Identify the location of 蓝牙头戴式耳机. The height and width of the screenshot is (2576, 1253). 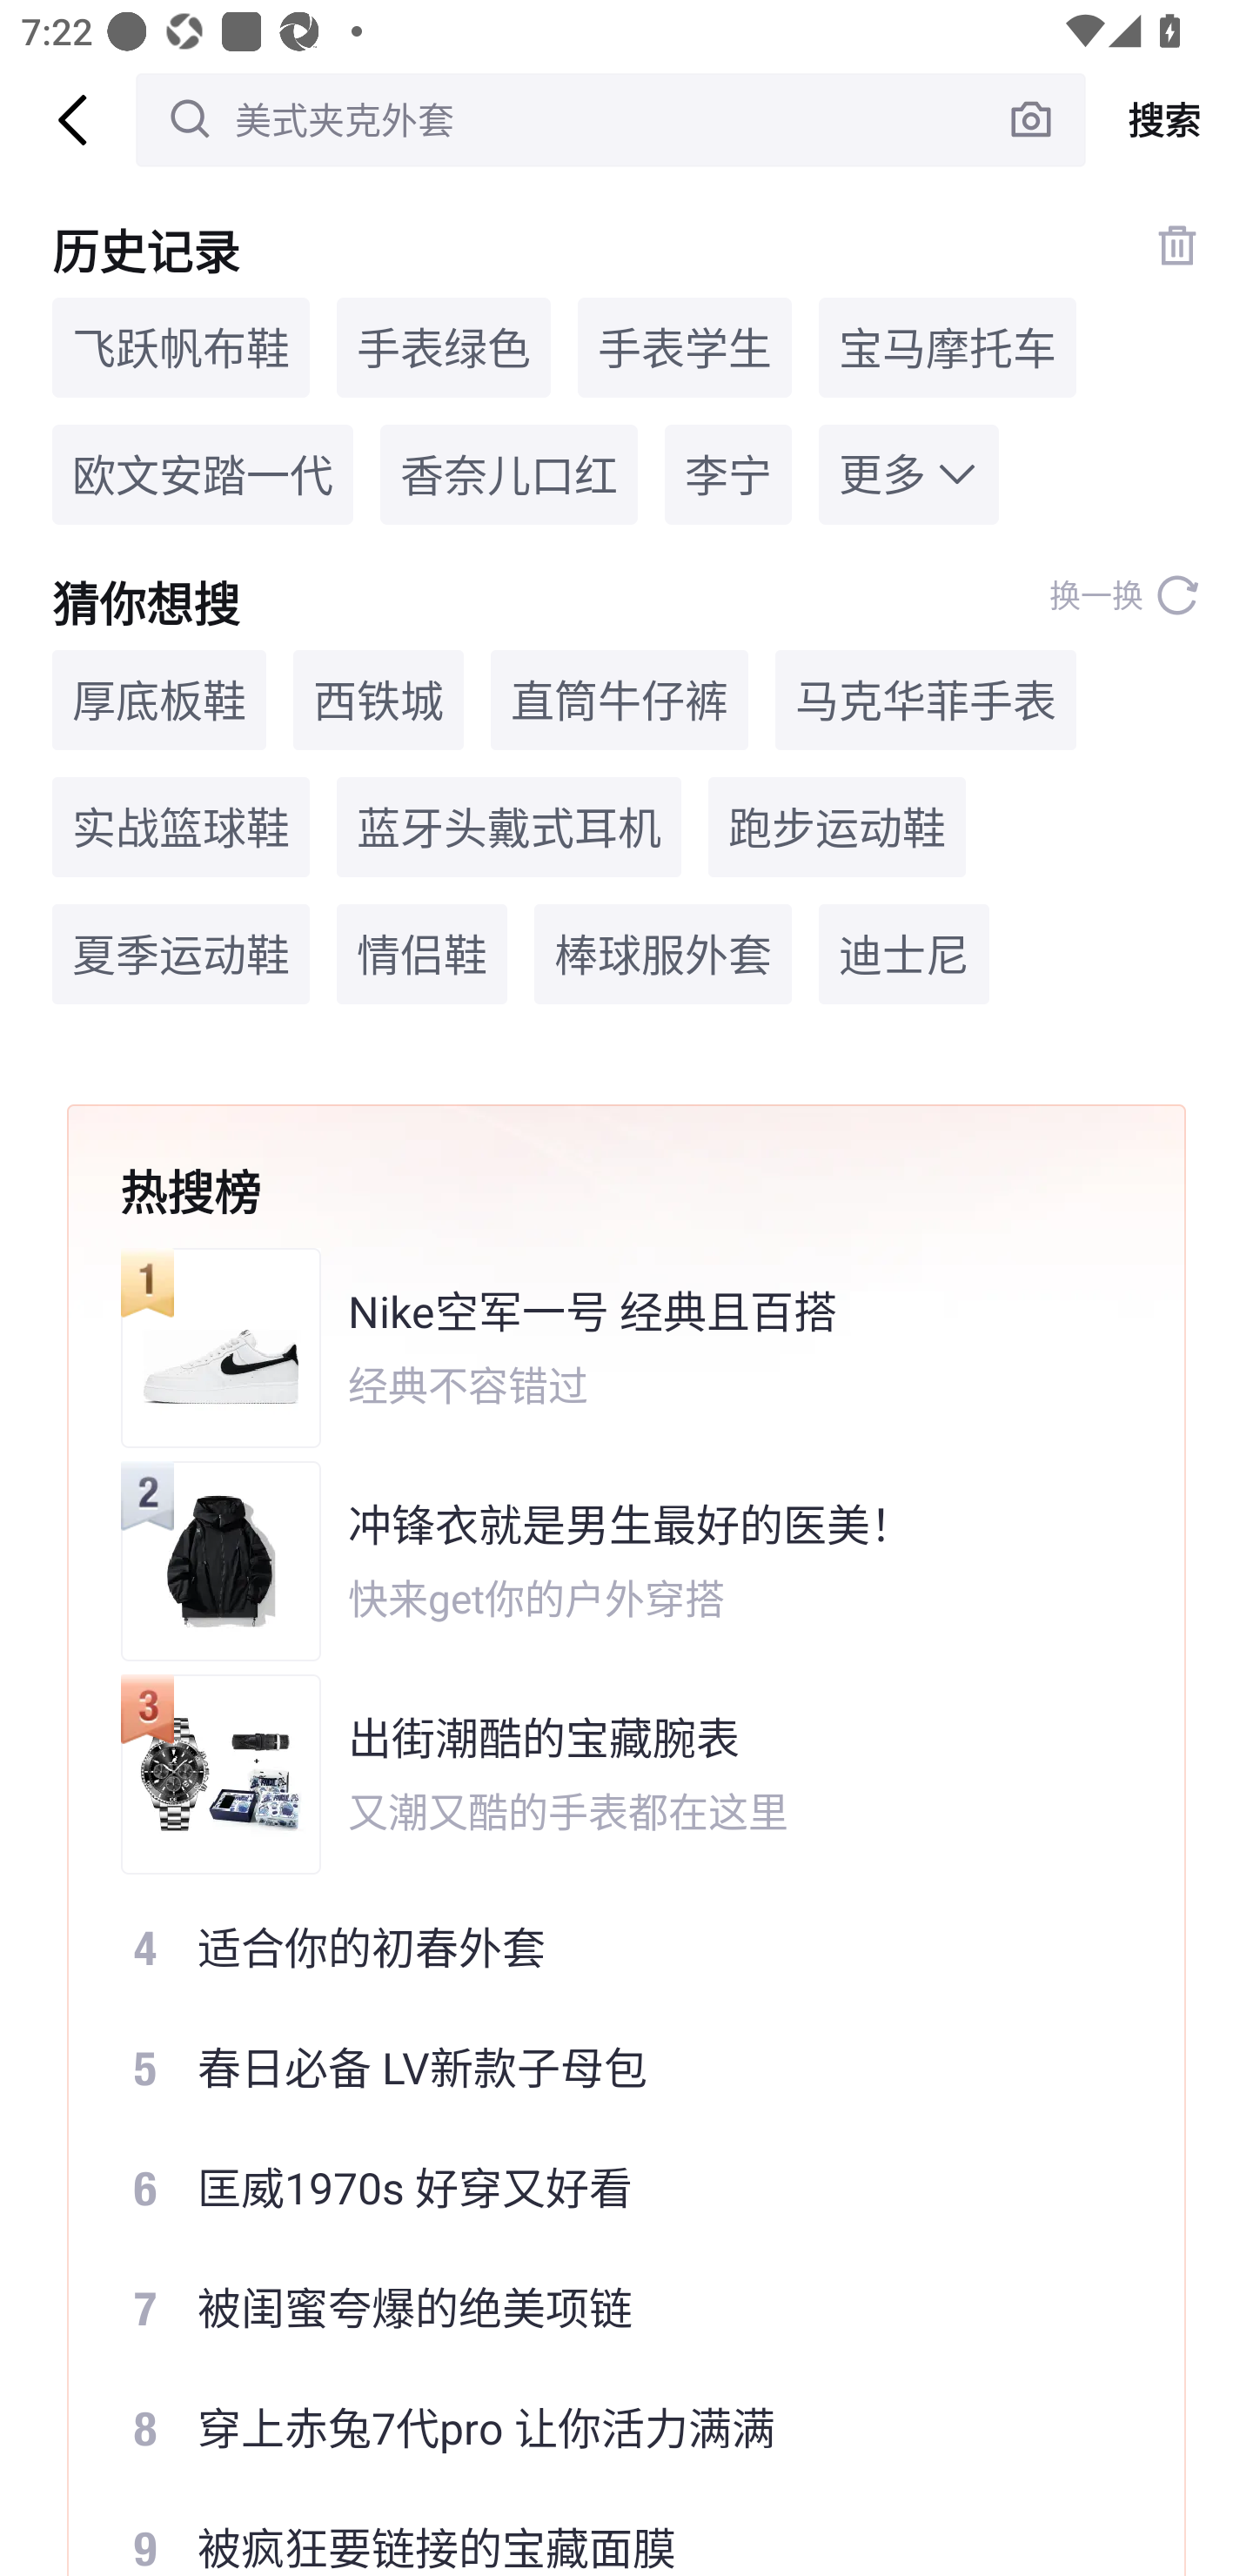
(509, 828).